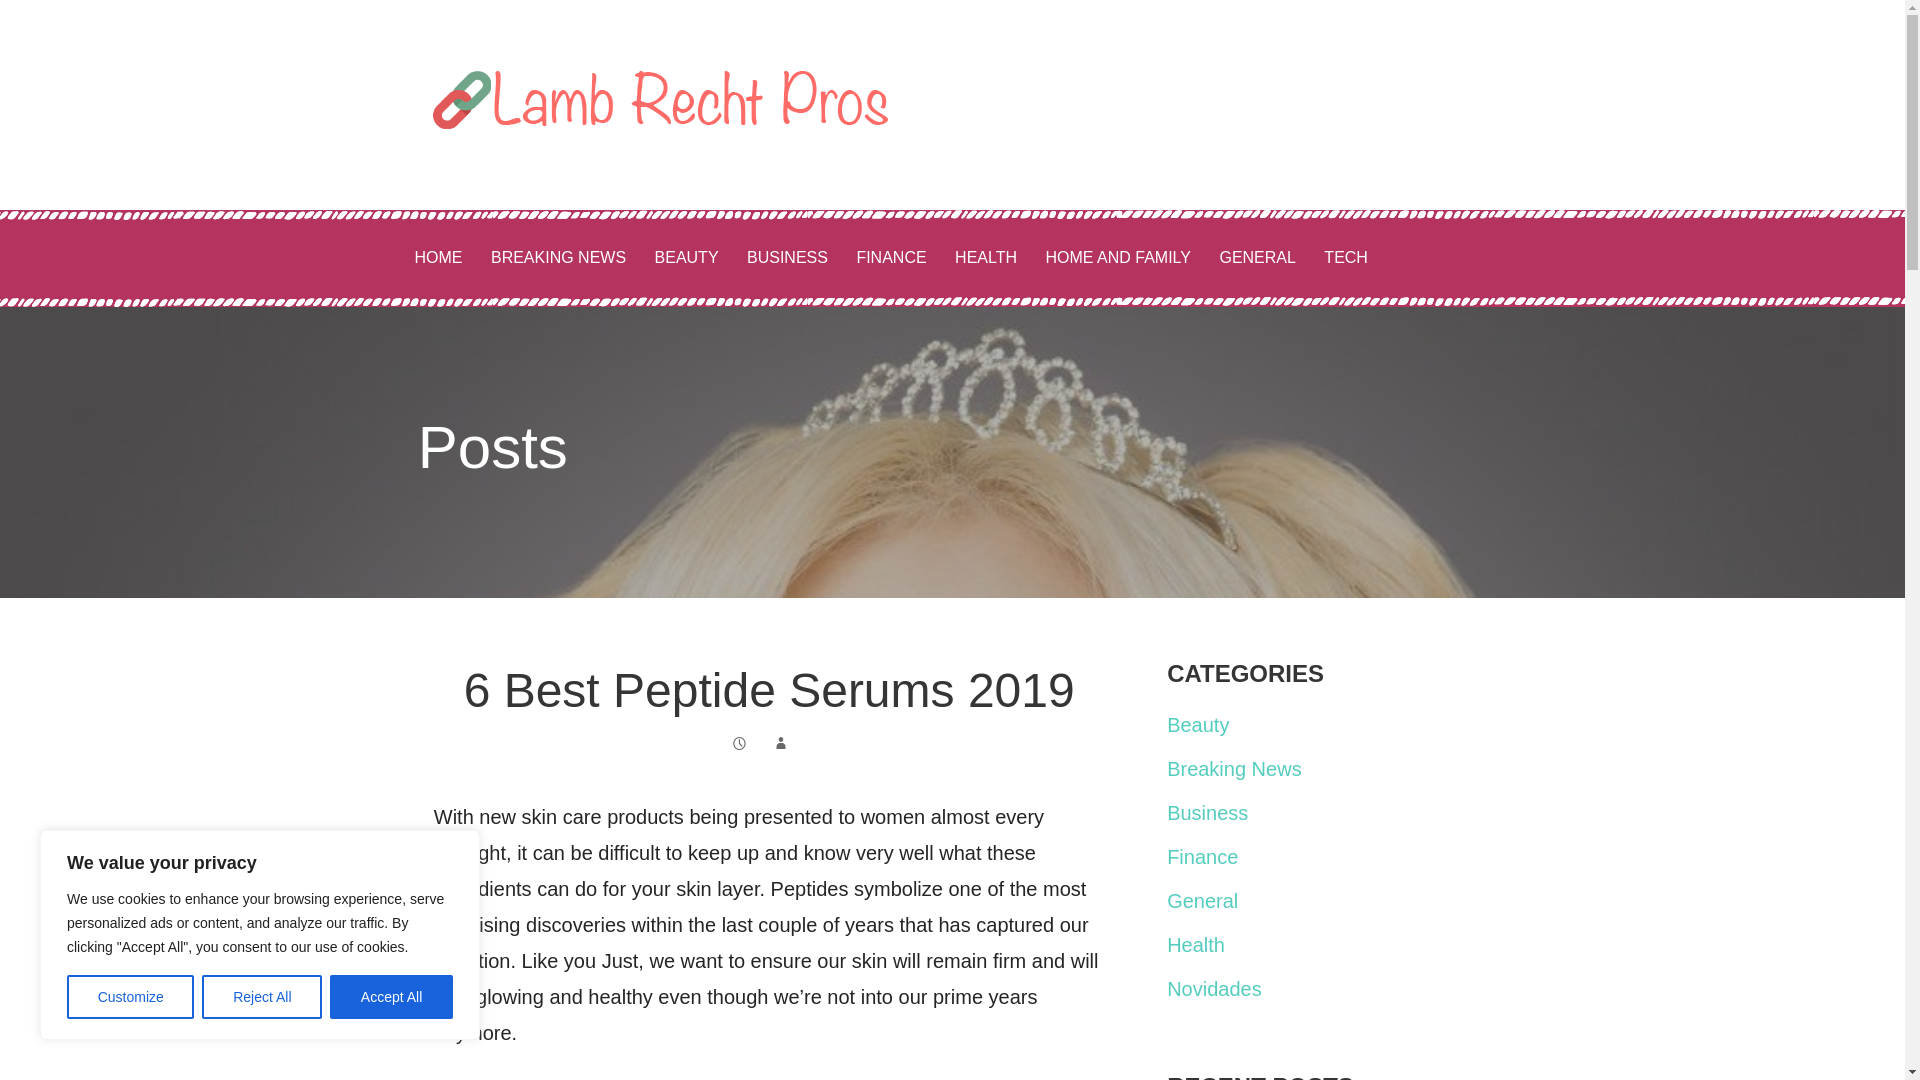 This screenshot has height=1080, width=1920. Describe the element at coordinates (1118, 258) in the screenshot. I see `HOME AND FAMILY` at that location.